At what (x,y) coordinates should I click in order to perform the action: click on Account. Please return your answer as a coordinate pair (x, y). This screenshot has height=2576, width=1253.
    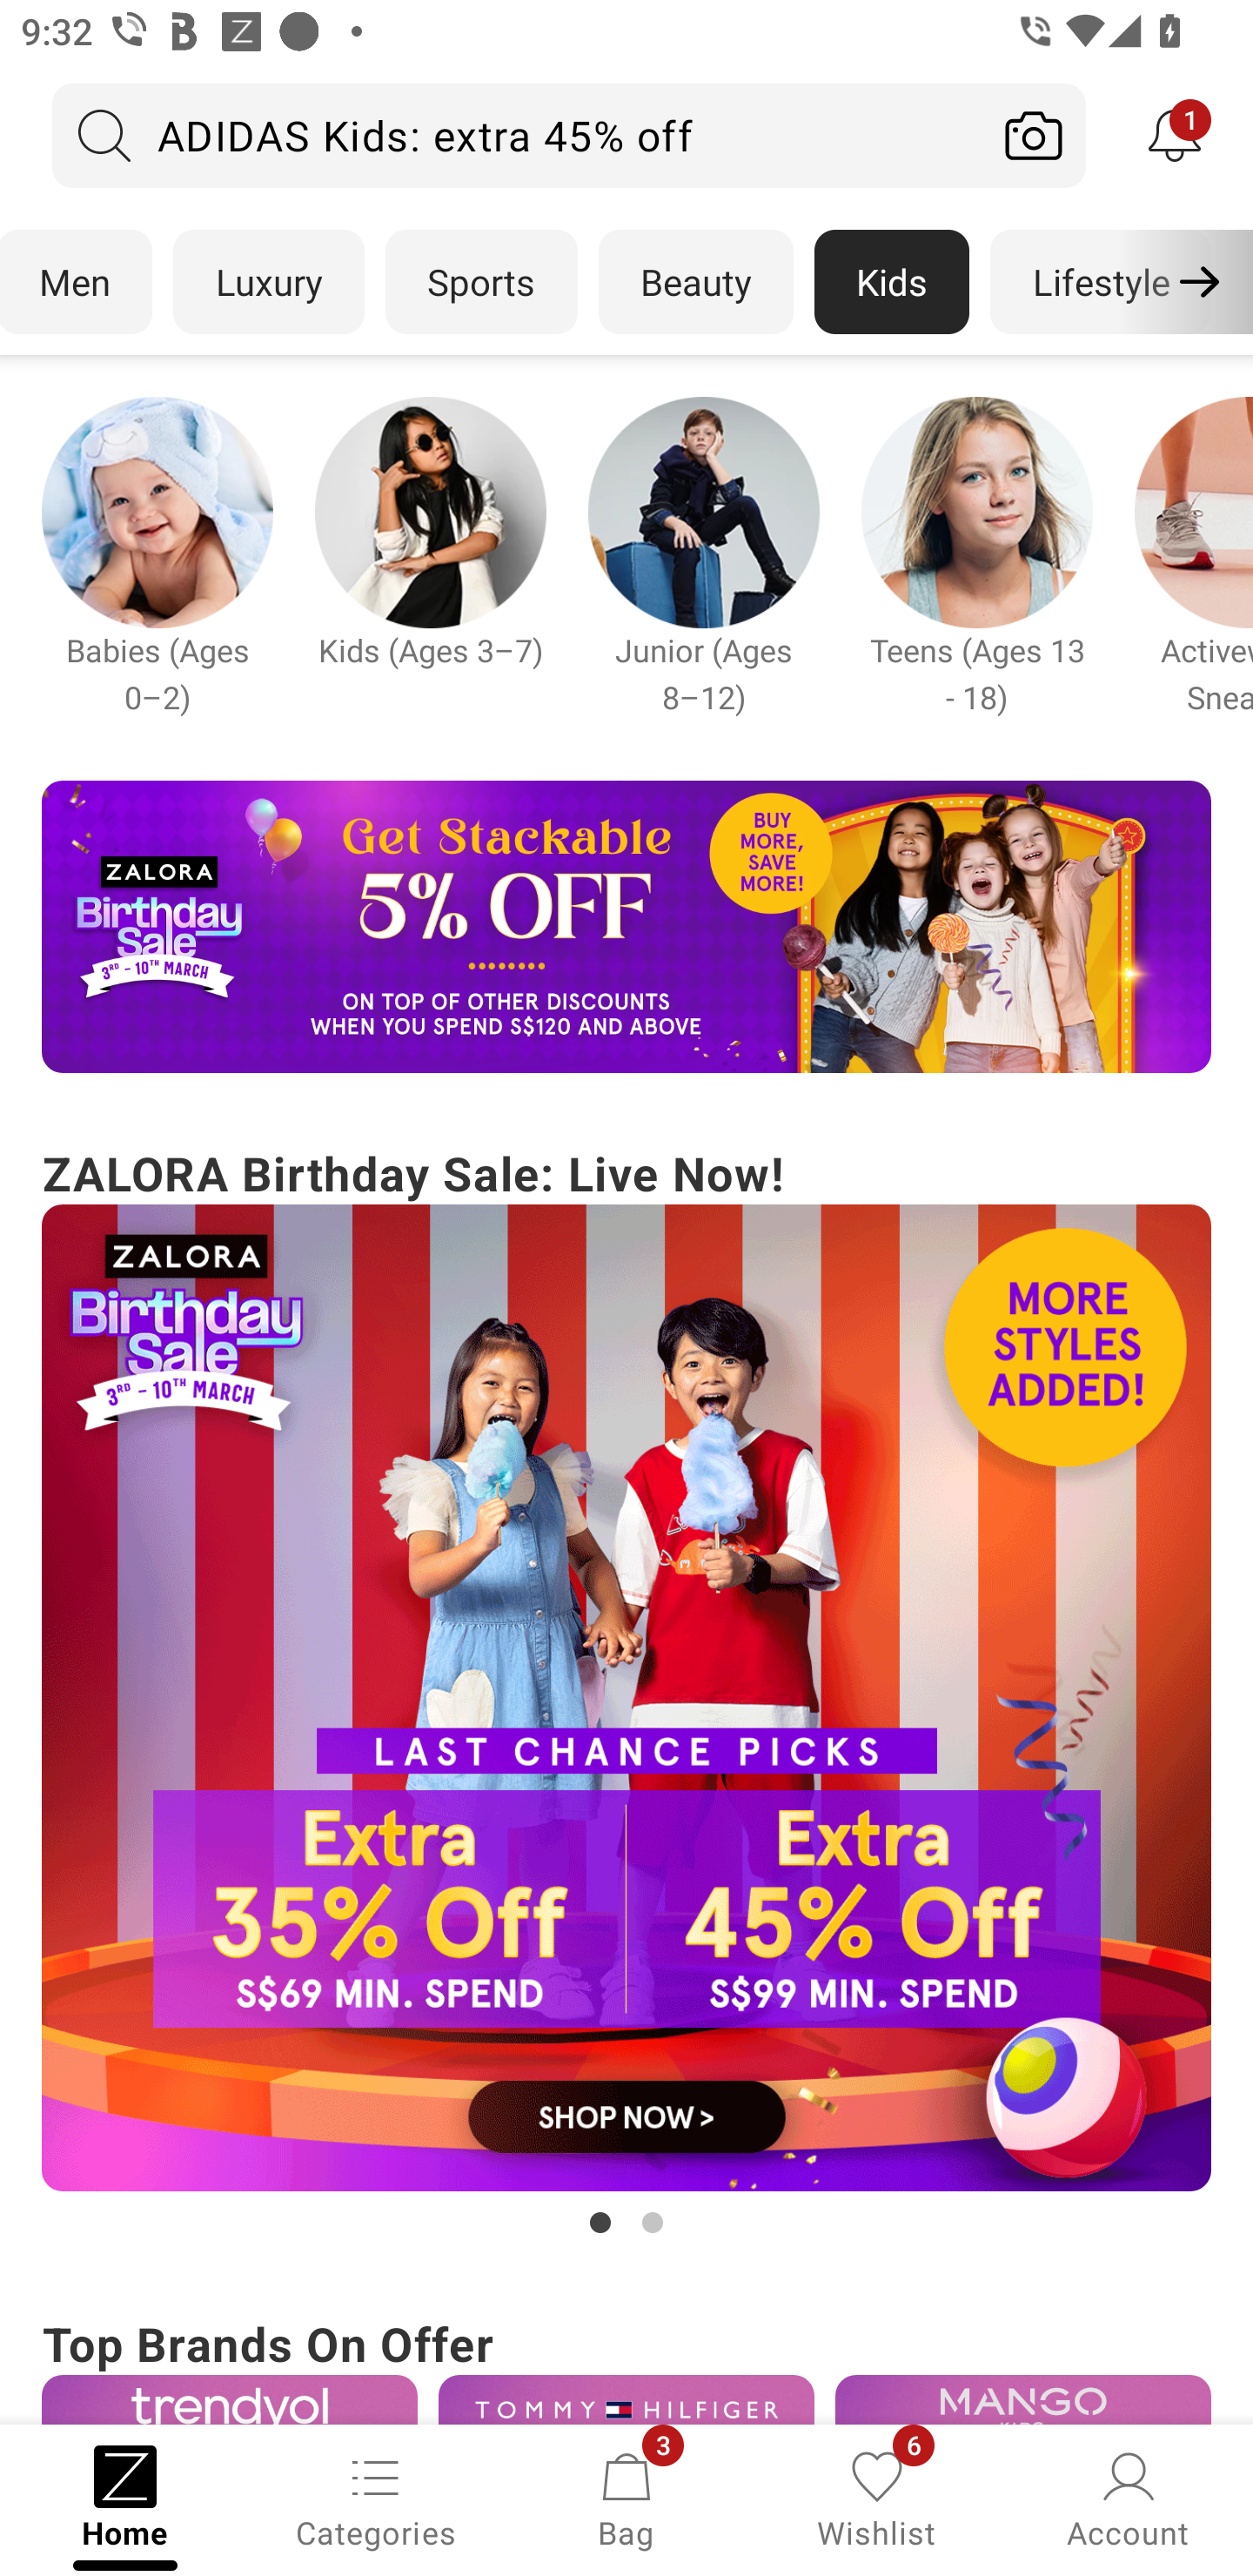
    Looking at the image, I should click on (1128, 2498).